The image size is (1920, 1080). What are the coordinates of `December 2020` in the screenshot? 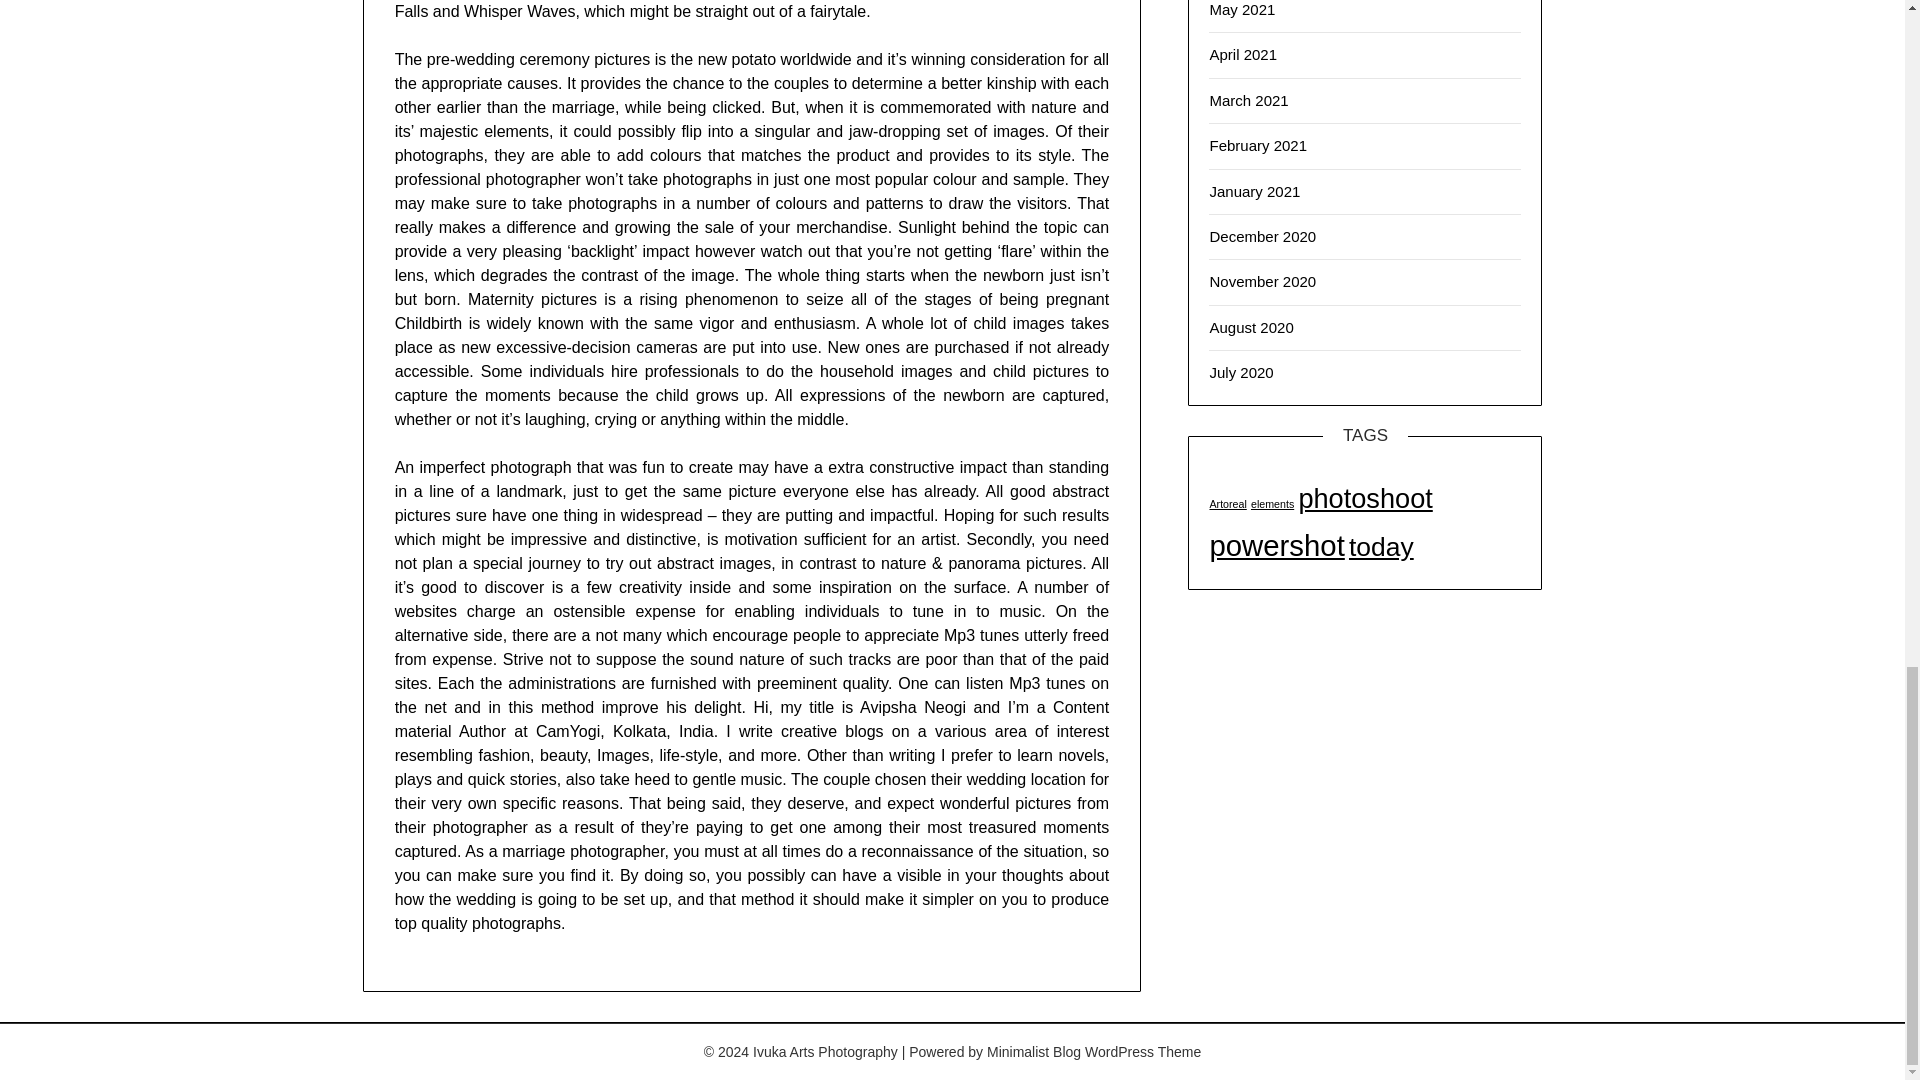 It's located at (1262, 236).